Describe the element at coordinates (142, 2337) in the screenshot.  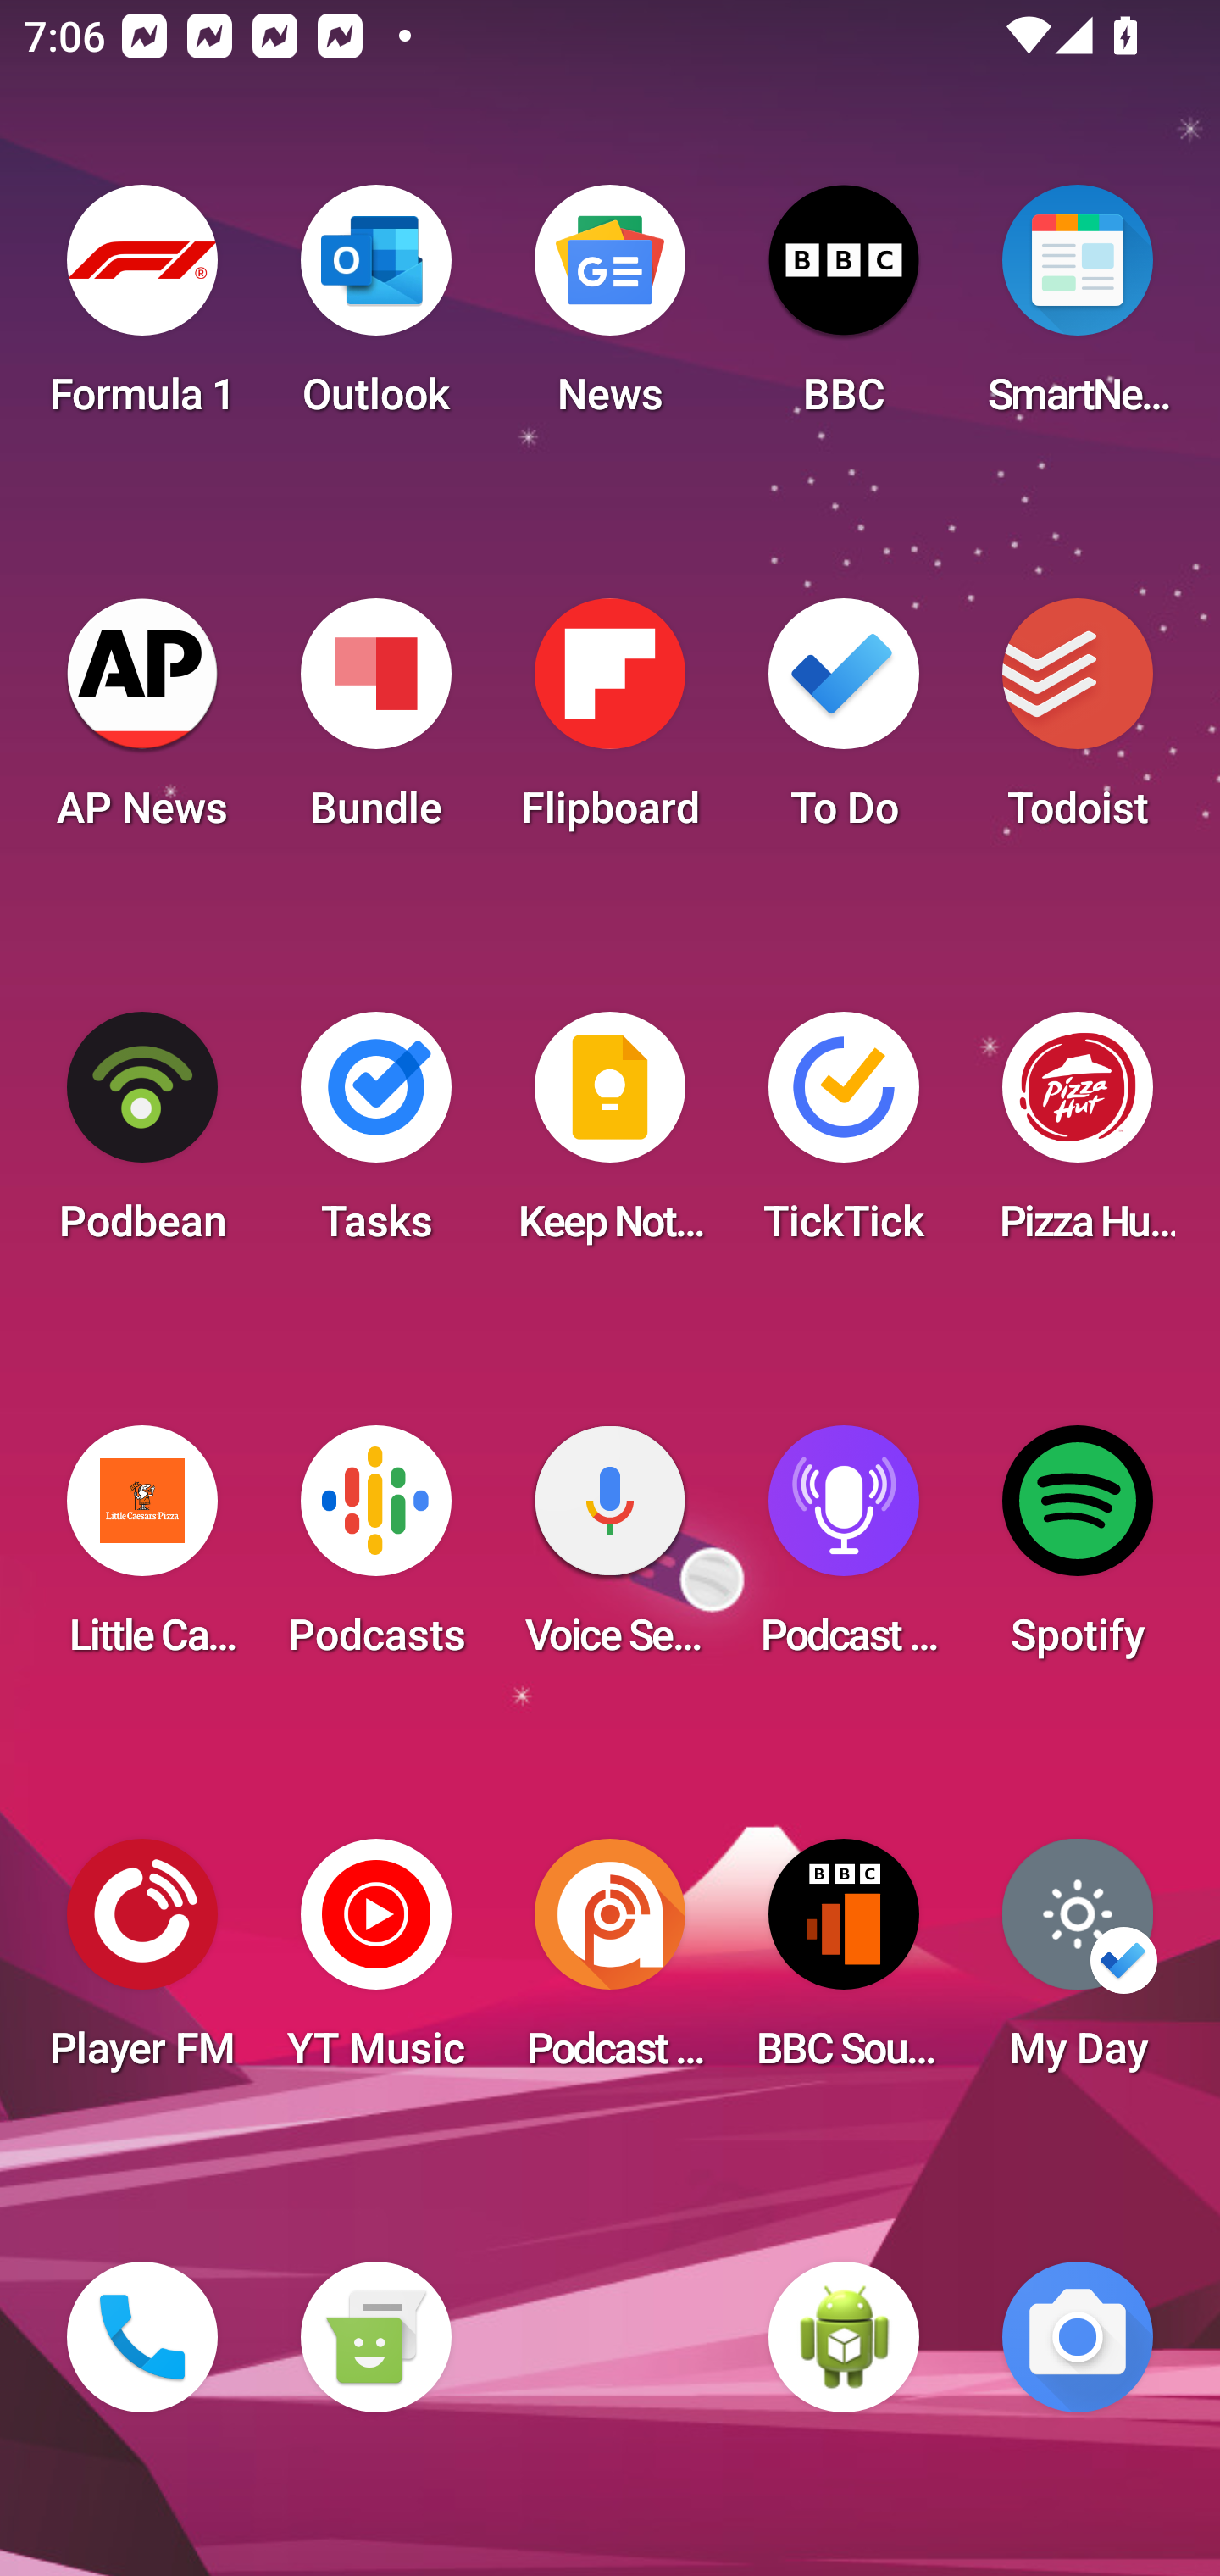
I see `Phone` at that location.